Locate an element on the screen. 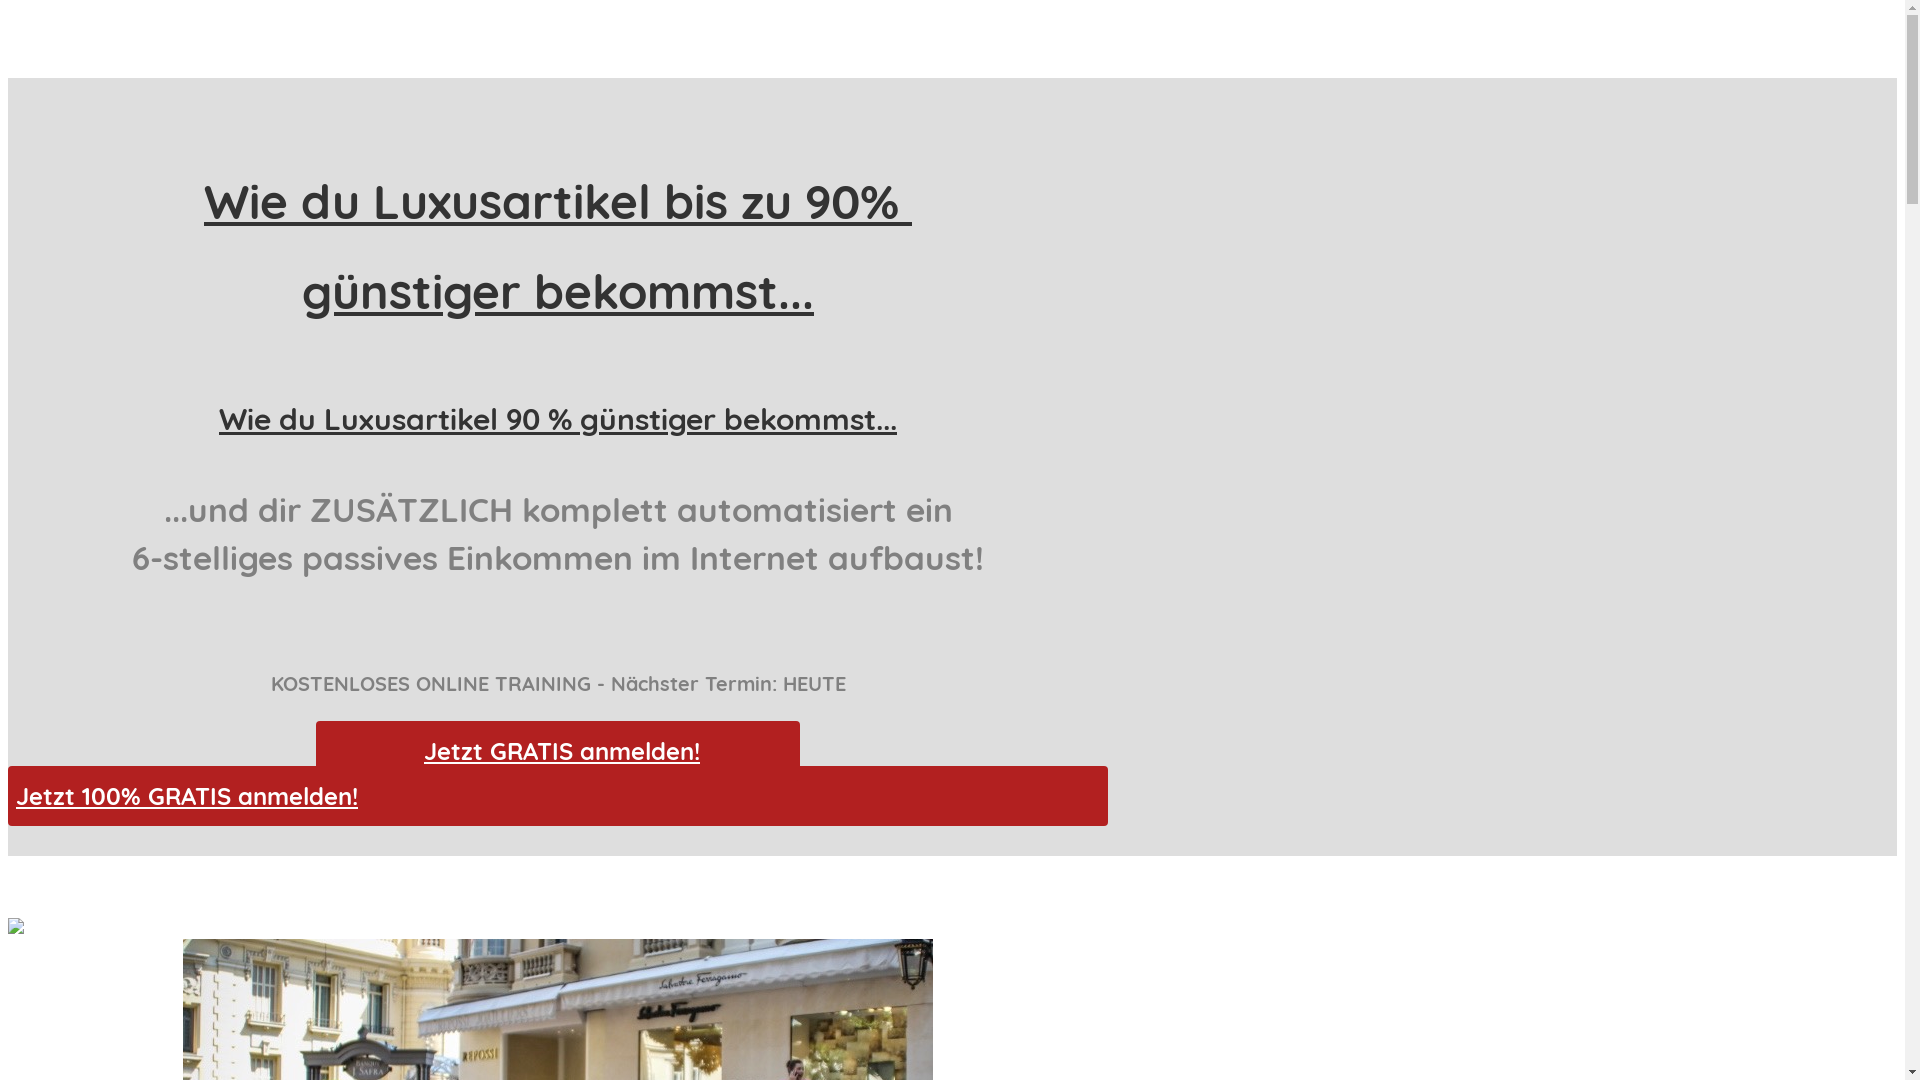 The width and height of the screenshot is (1920, 1080). Jetzt 100% GRATIS anmelden! is located at coordinates (558, 796).